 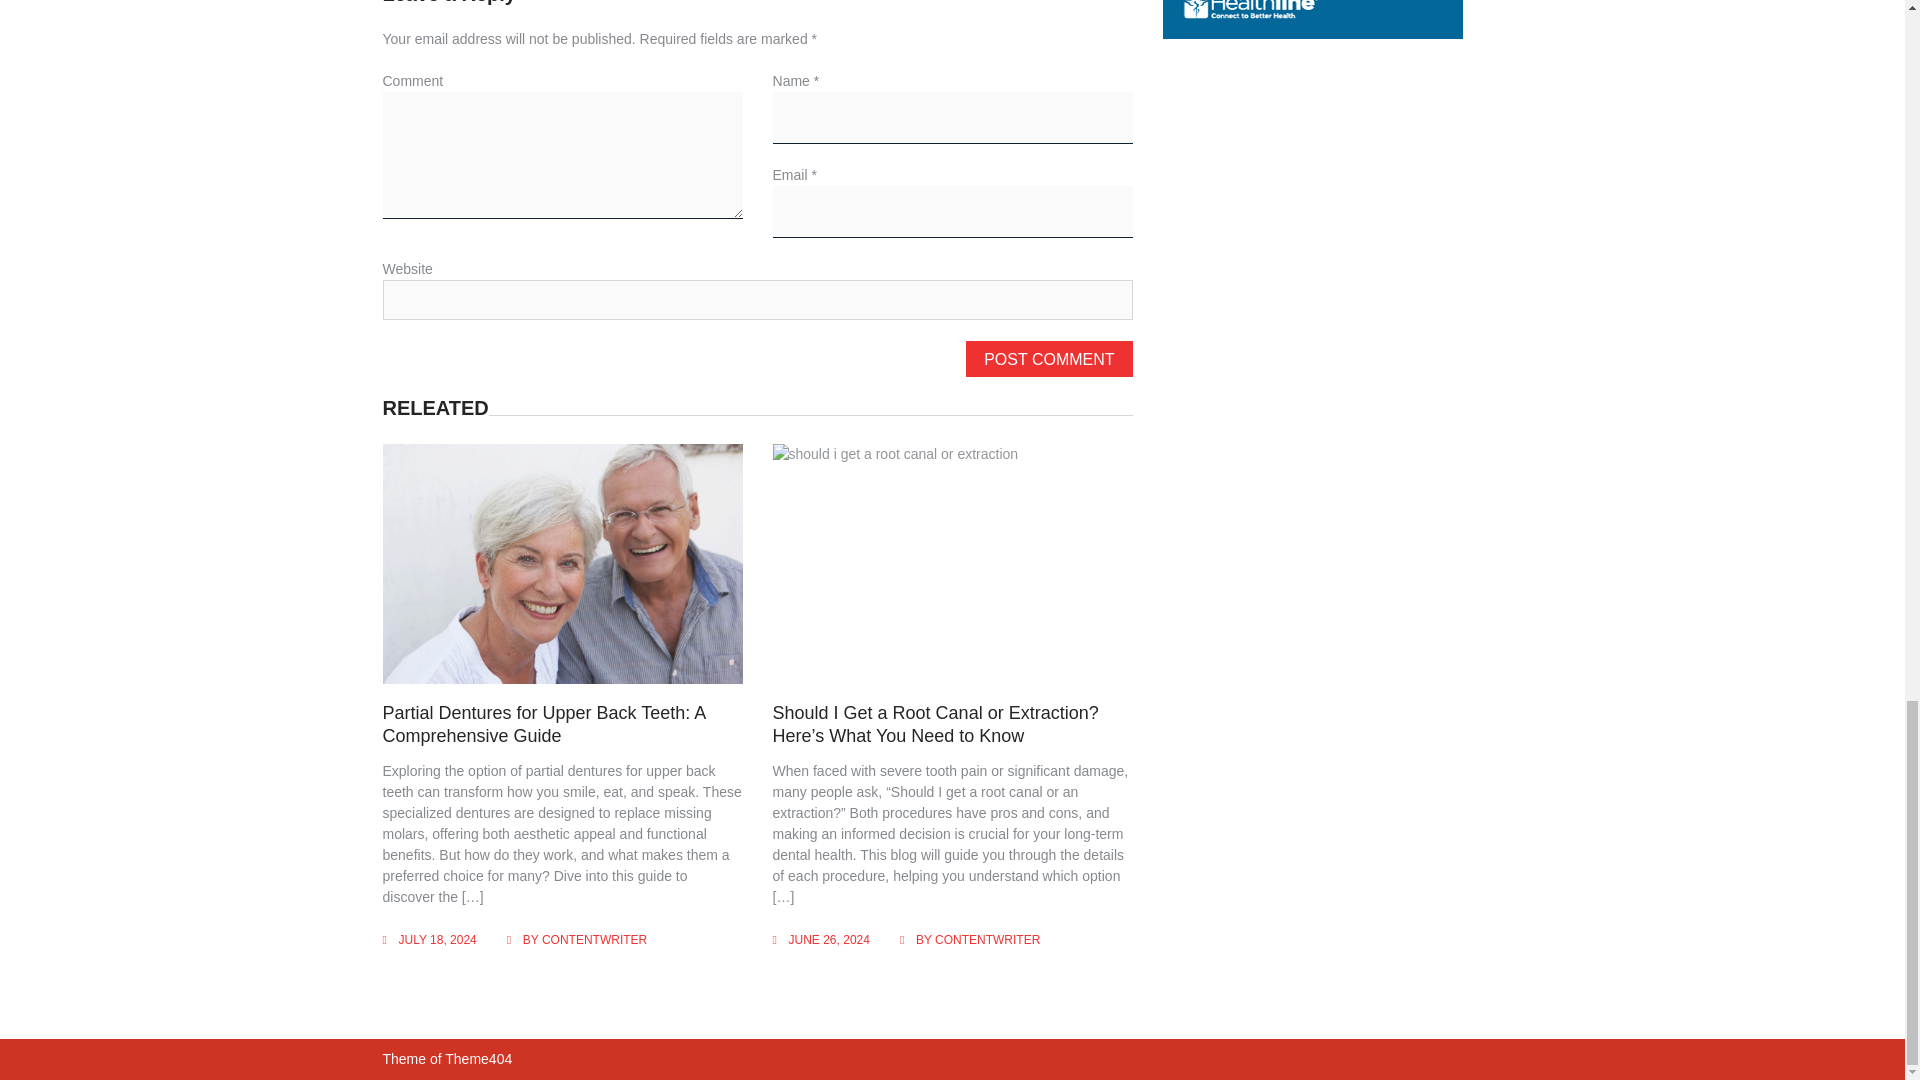 What do you see at coordinates (988, 940) in the screenshot?
I see `CONTENTWRITER` at bounding box center [988, 940].